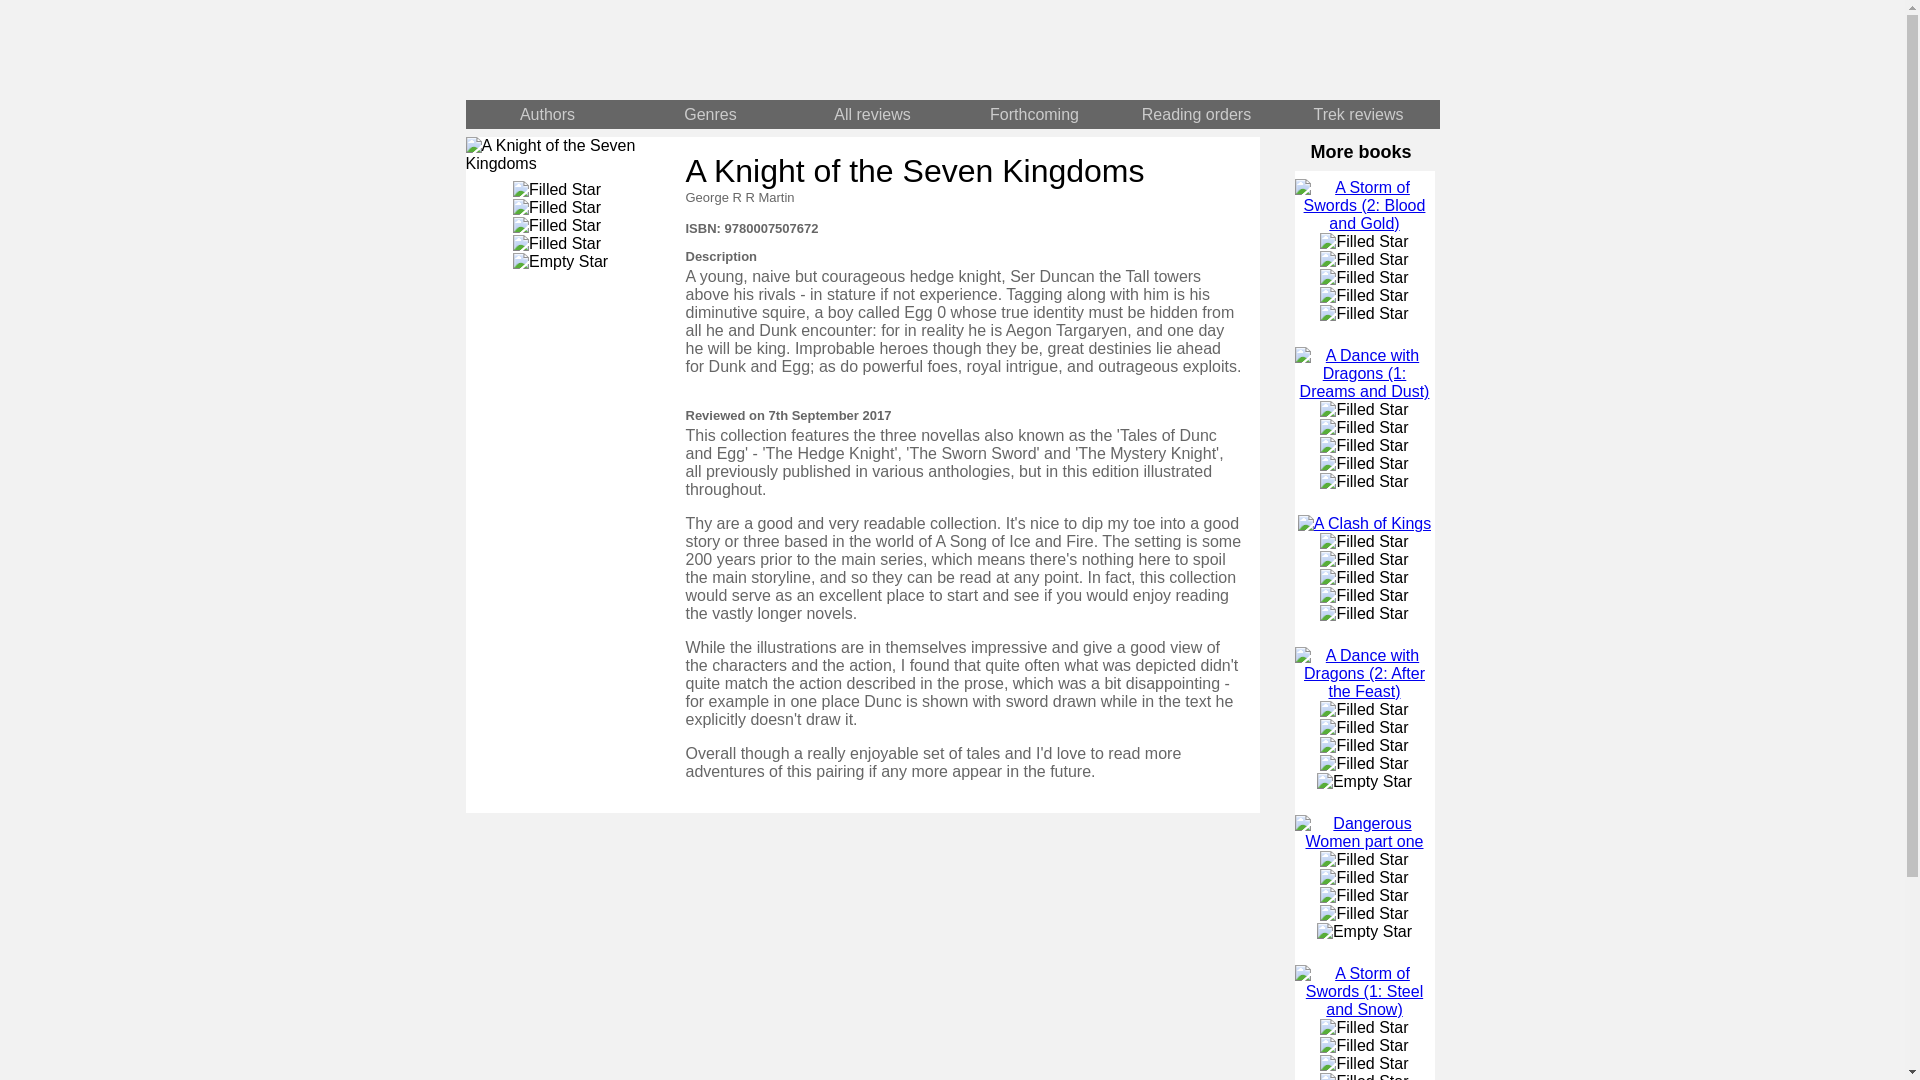  Describe the element at coordinates (1359, 114) in the screenshot. I see `Trek reviews` at that location.